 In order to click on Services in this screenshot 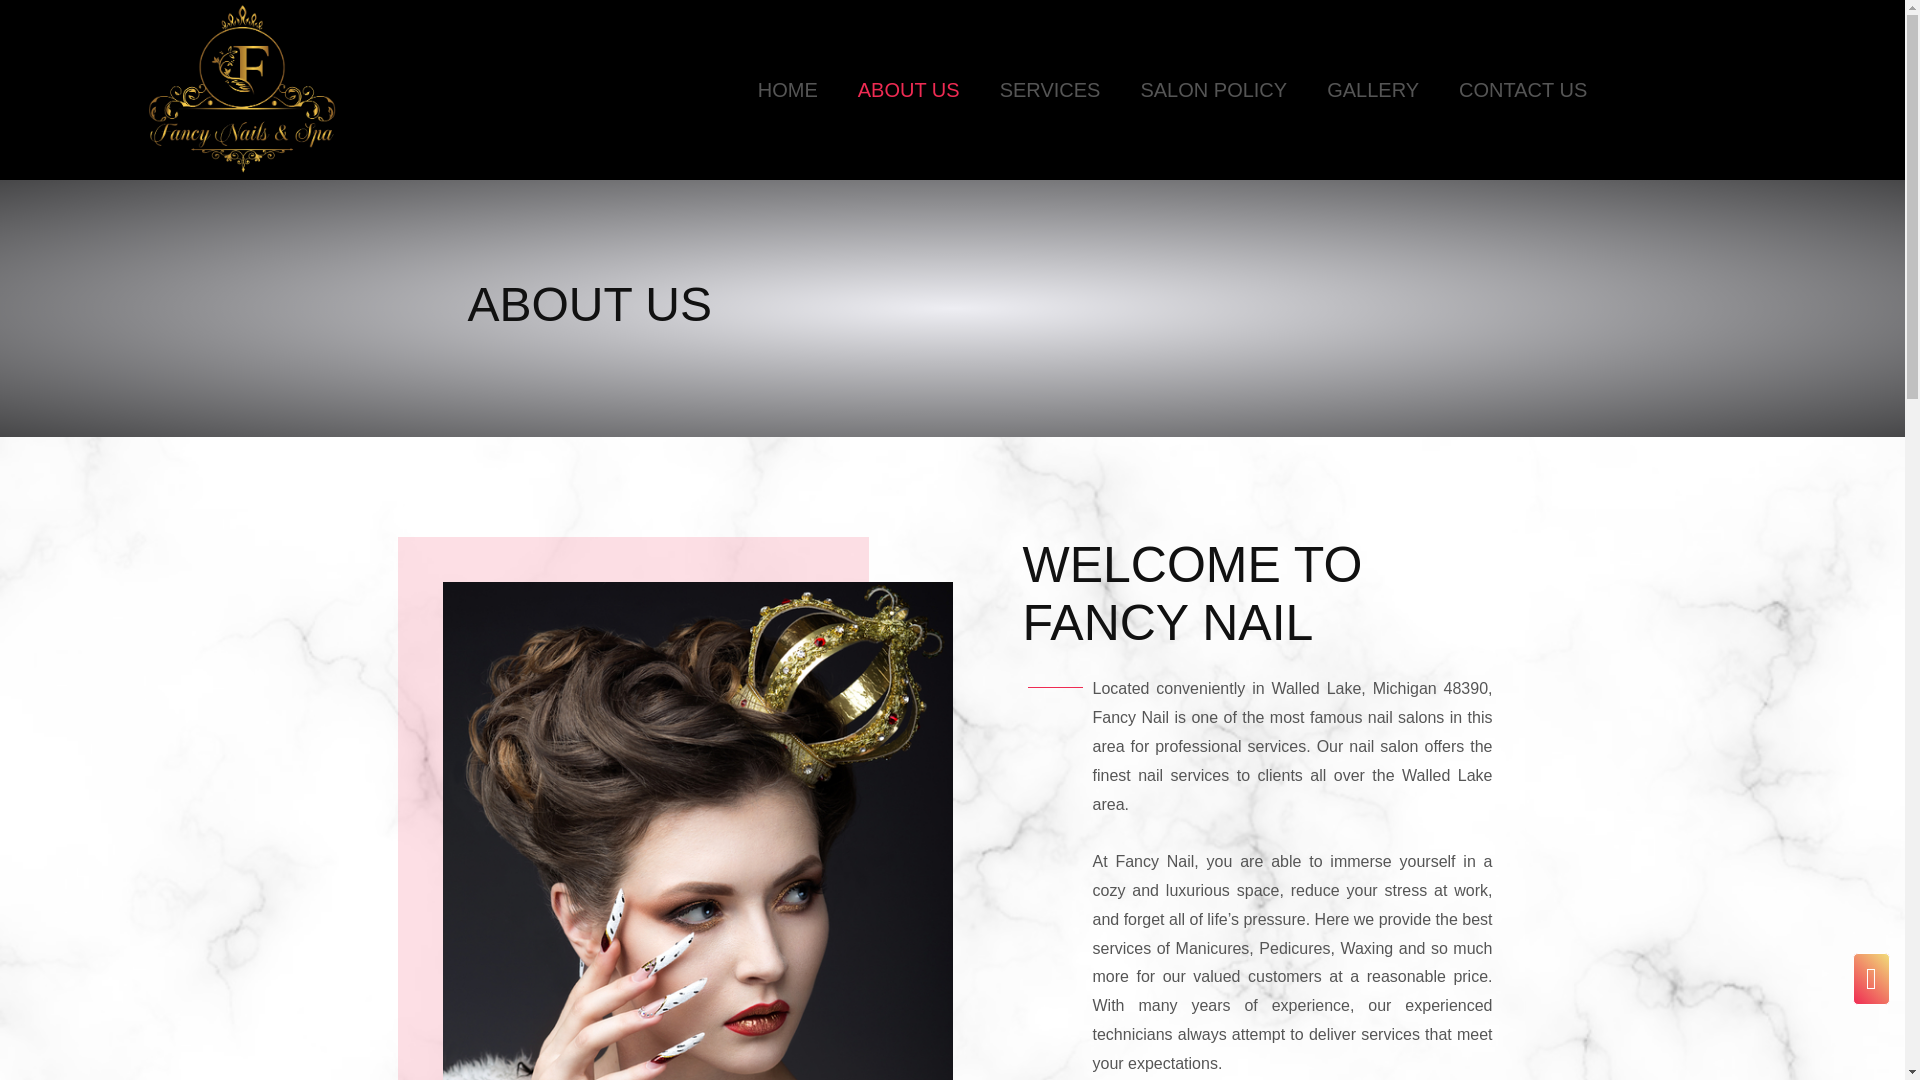, I will do `click(1213, 90)`.